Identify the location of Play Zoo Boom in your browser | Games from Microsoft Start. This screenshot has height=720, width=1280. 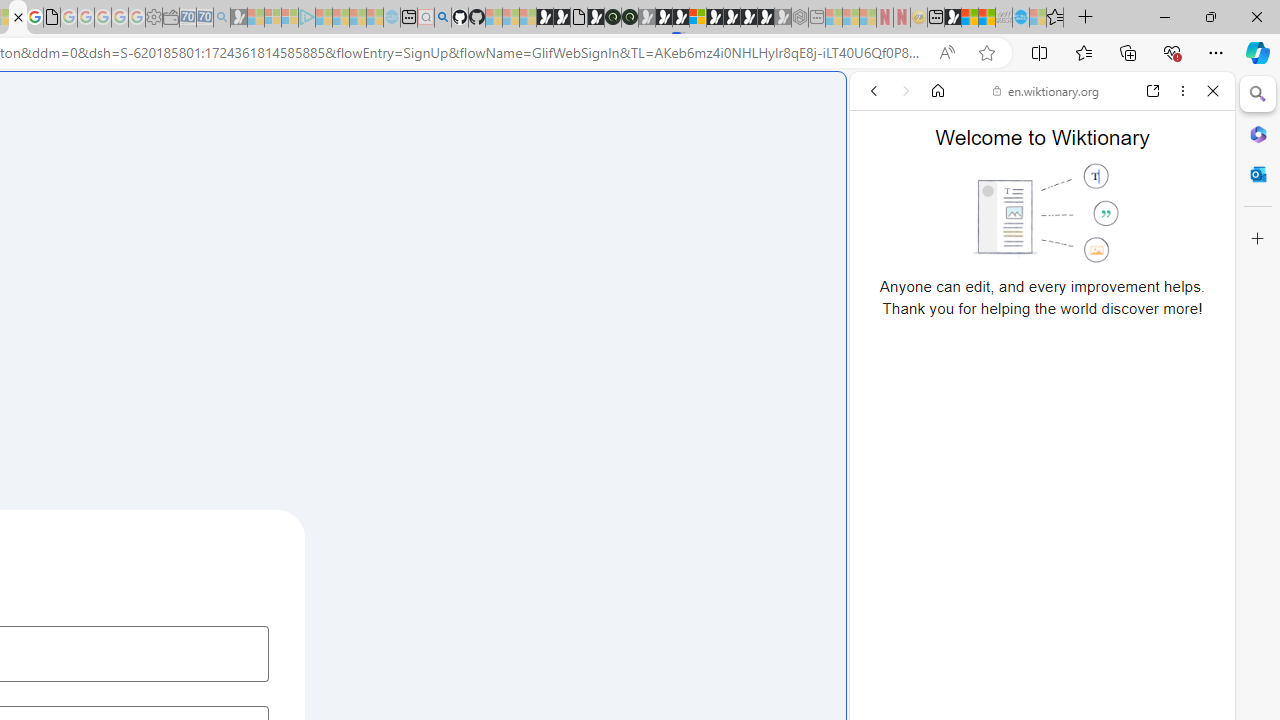
(562, 18).